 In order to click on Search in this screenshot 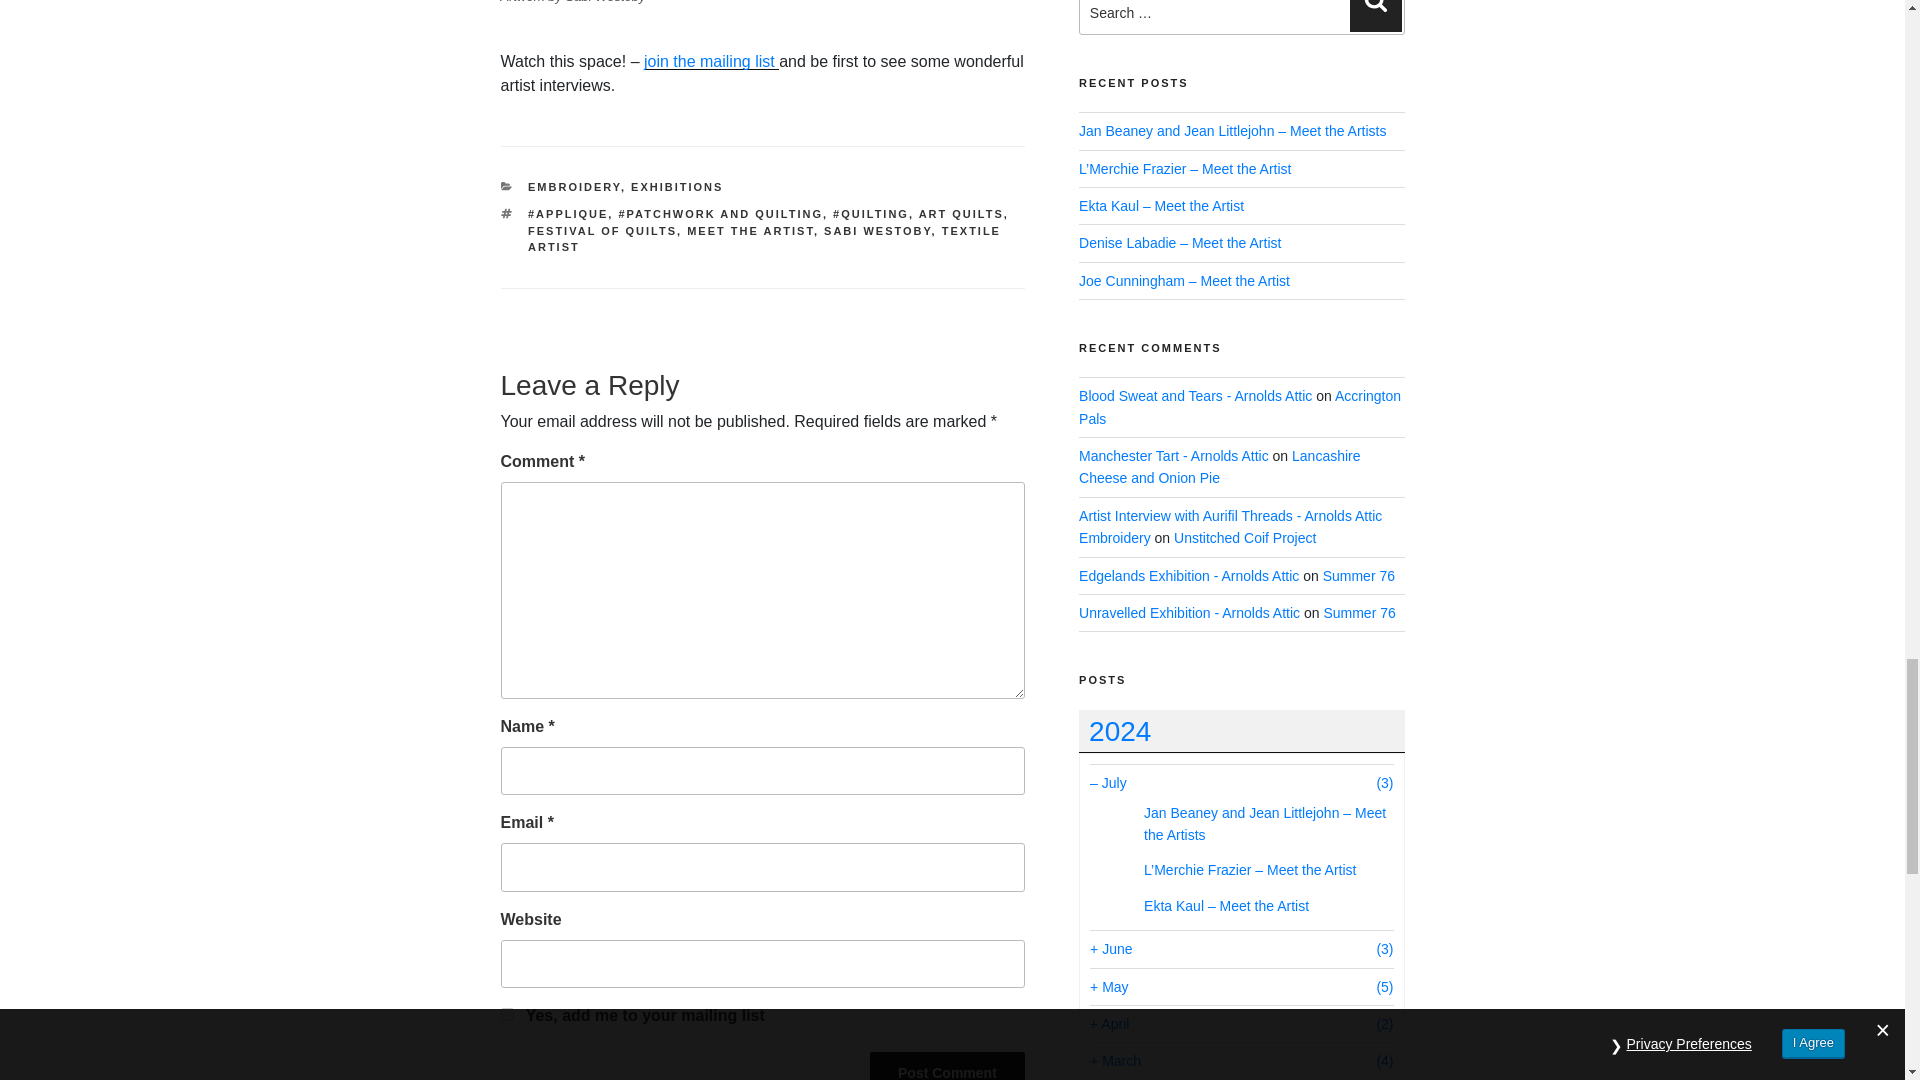, I will do `click(1375, 16)`.